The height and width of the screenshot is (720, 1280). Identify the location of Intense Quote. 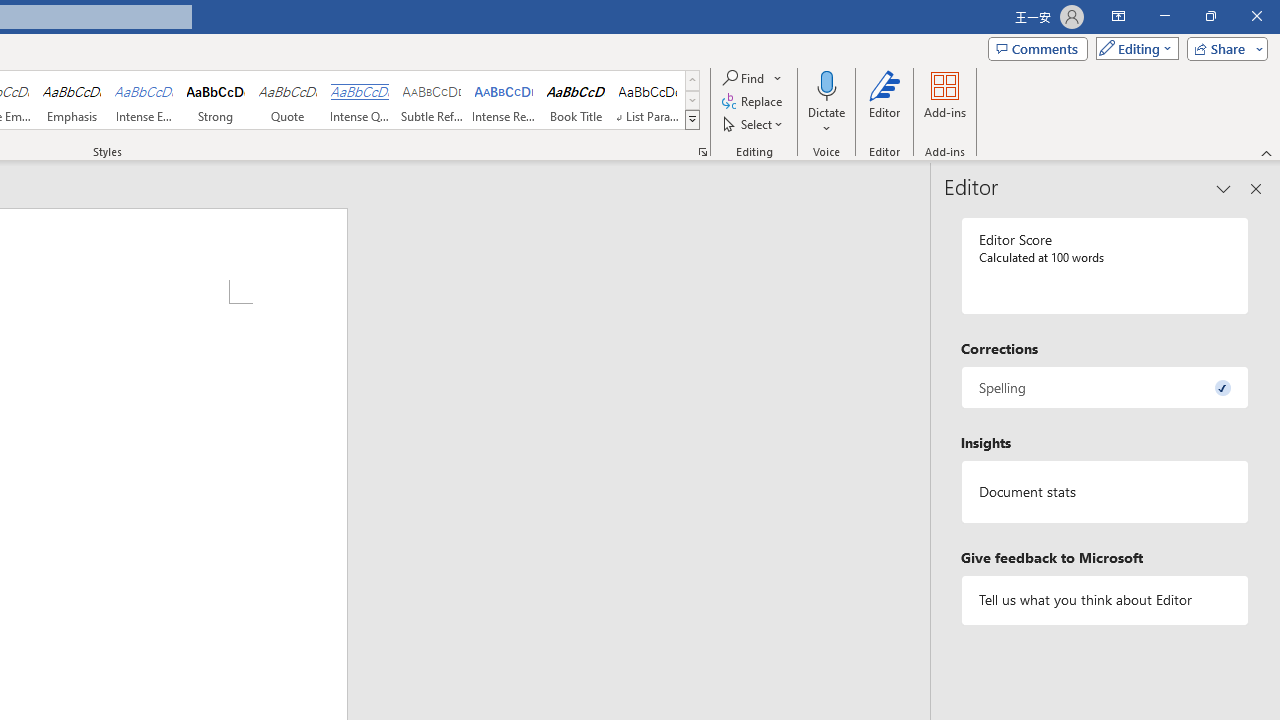
(359, 100).